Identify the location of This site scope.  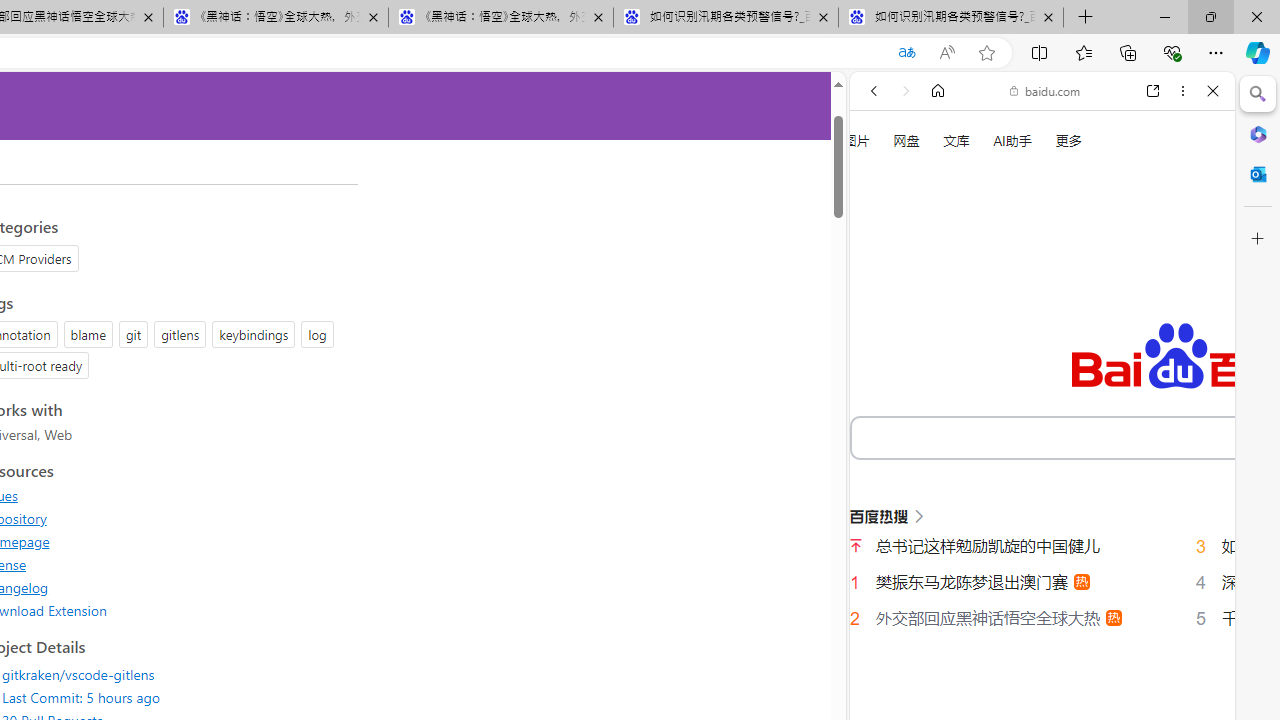
(936, 180).